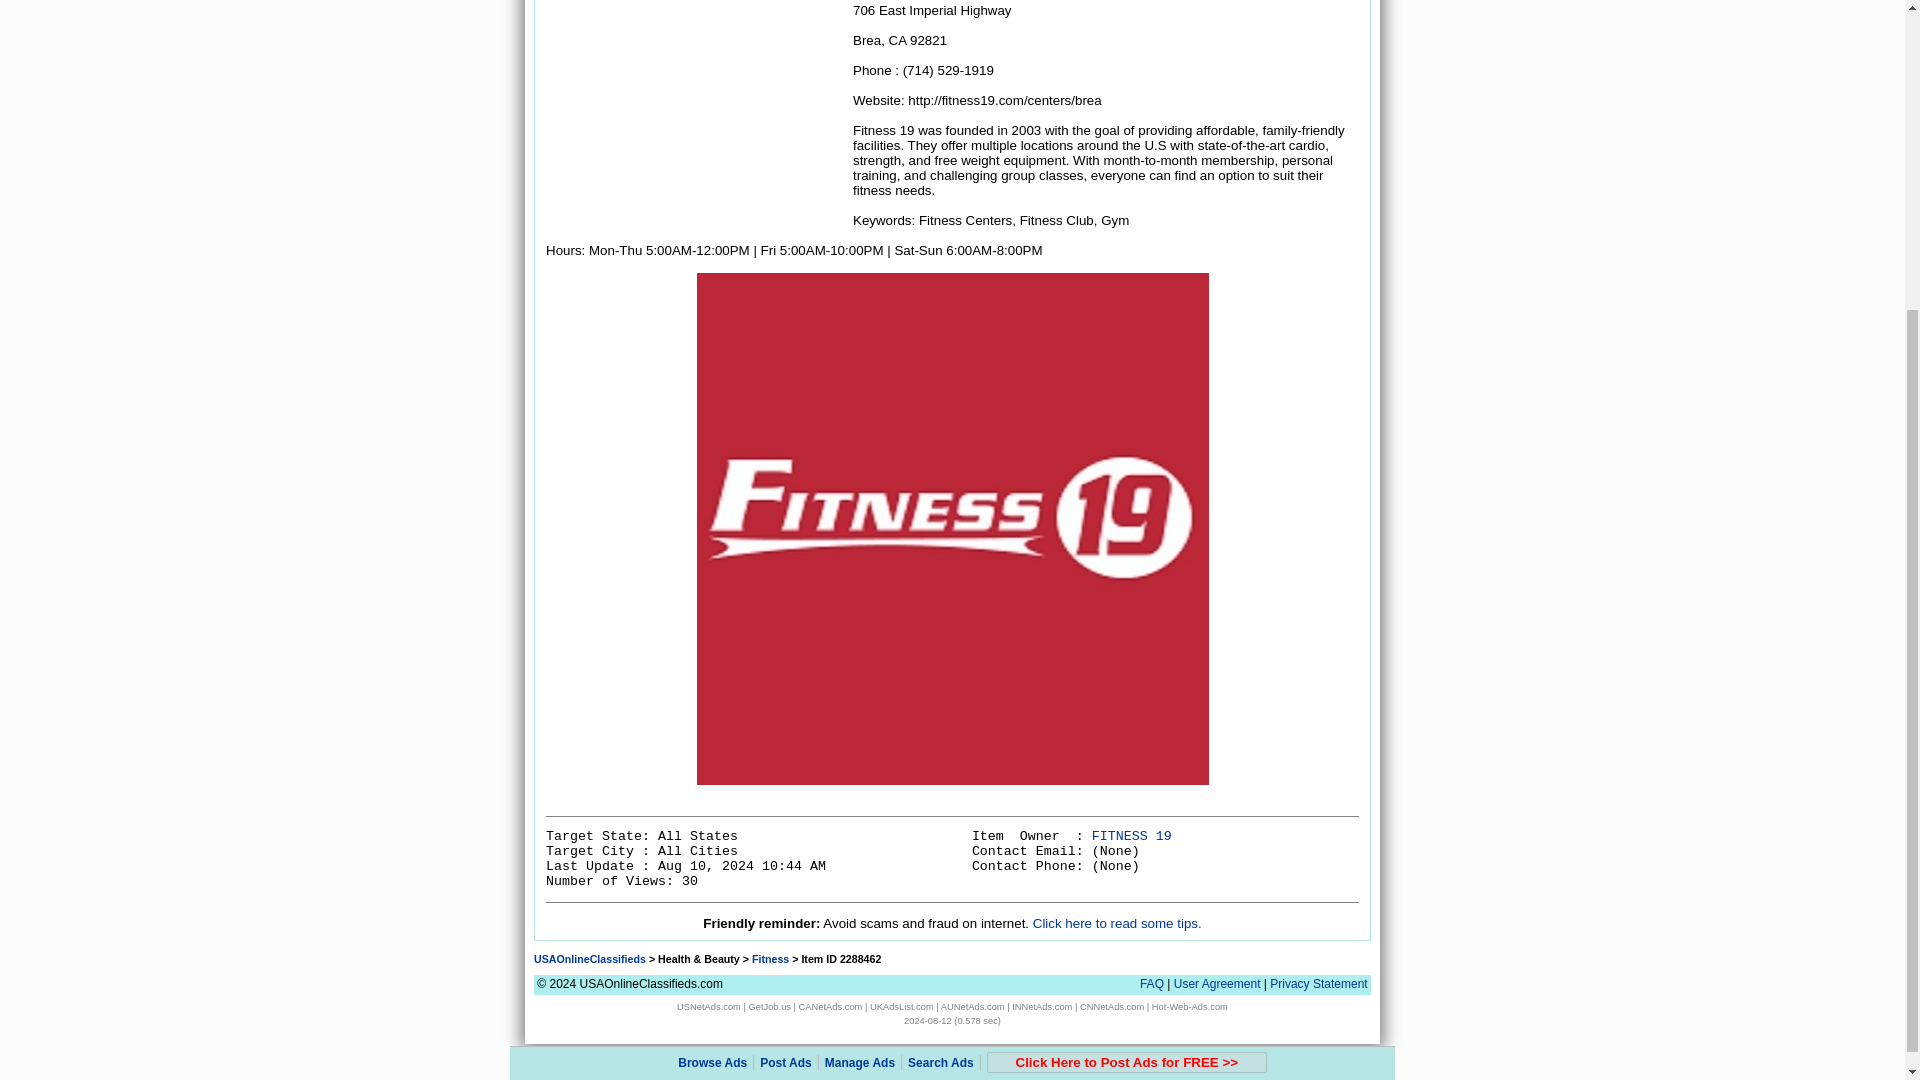 The width and height of the screenshot is (1920, 1080). I want to click on CANetAds.com, so click(830, 1006).